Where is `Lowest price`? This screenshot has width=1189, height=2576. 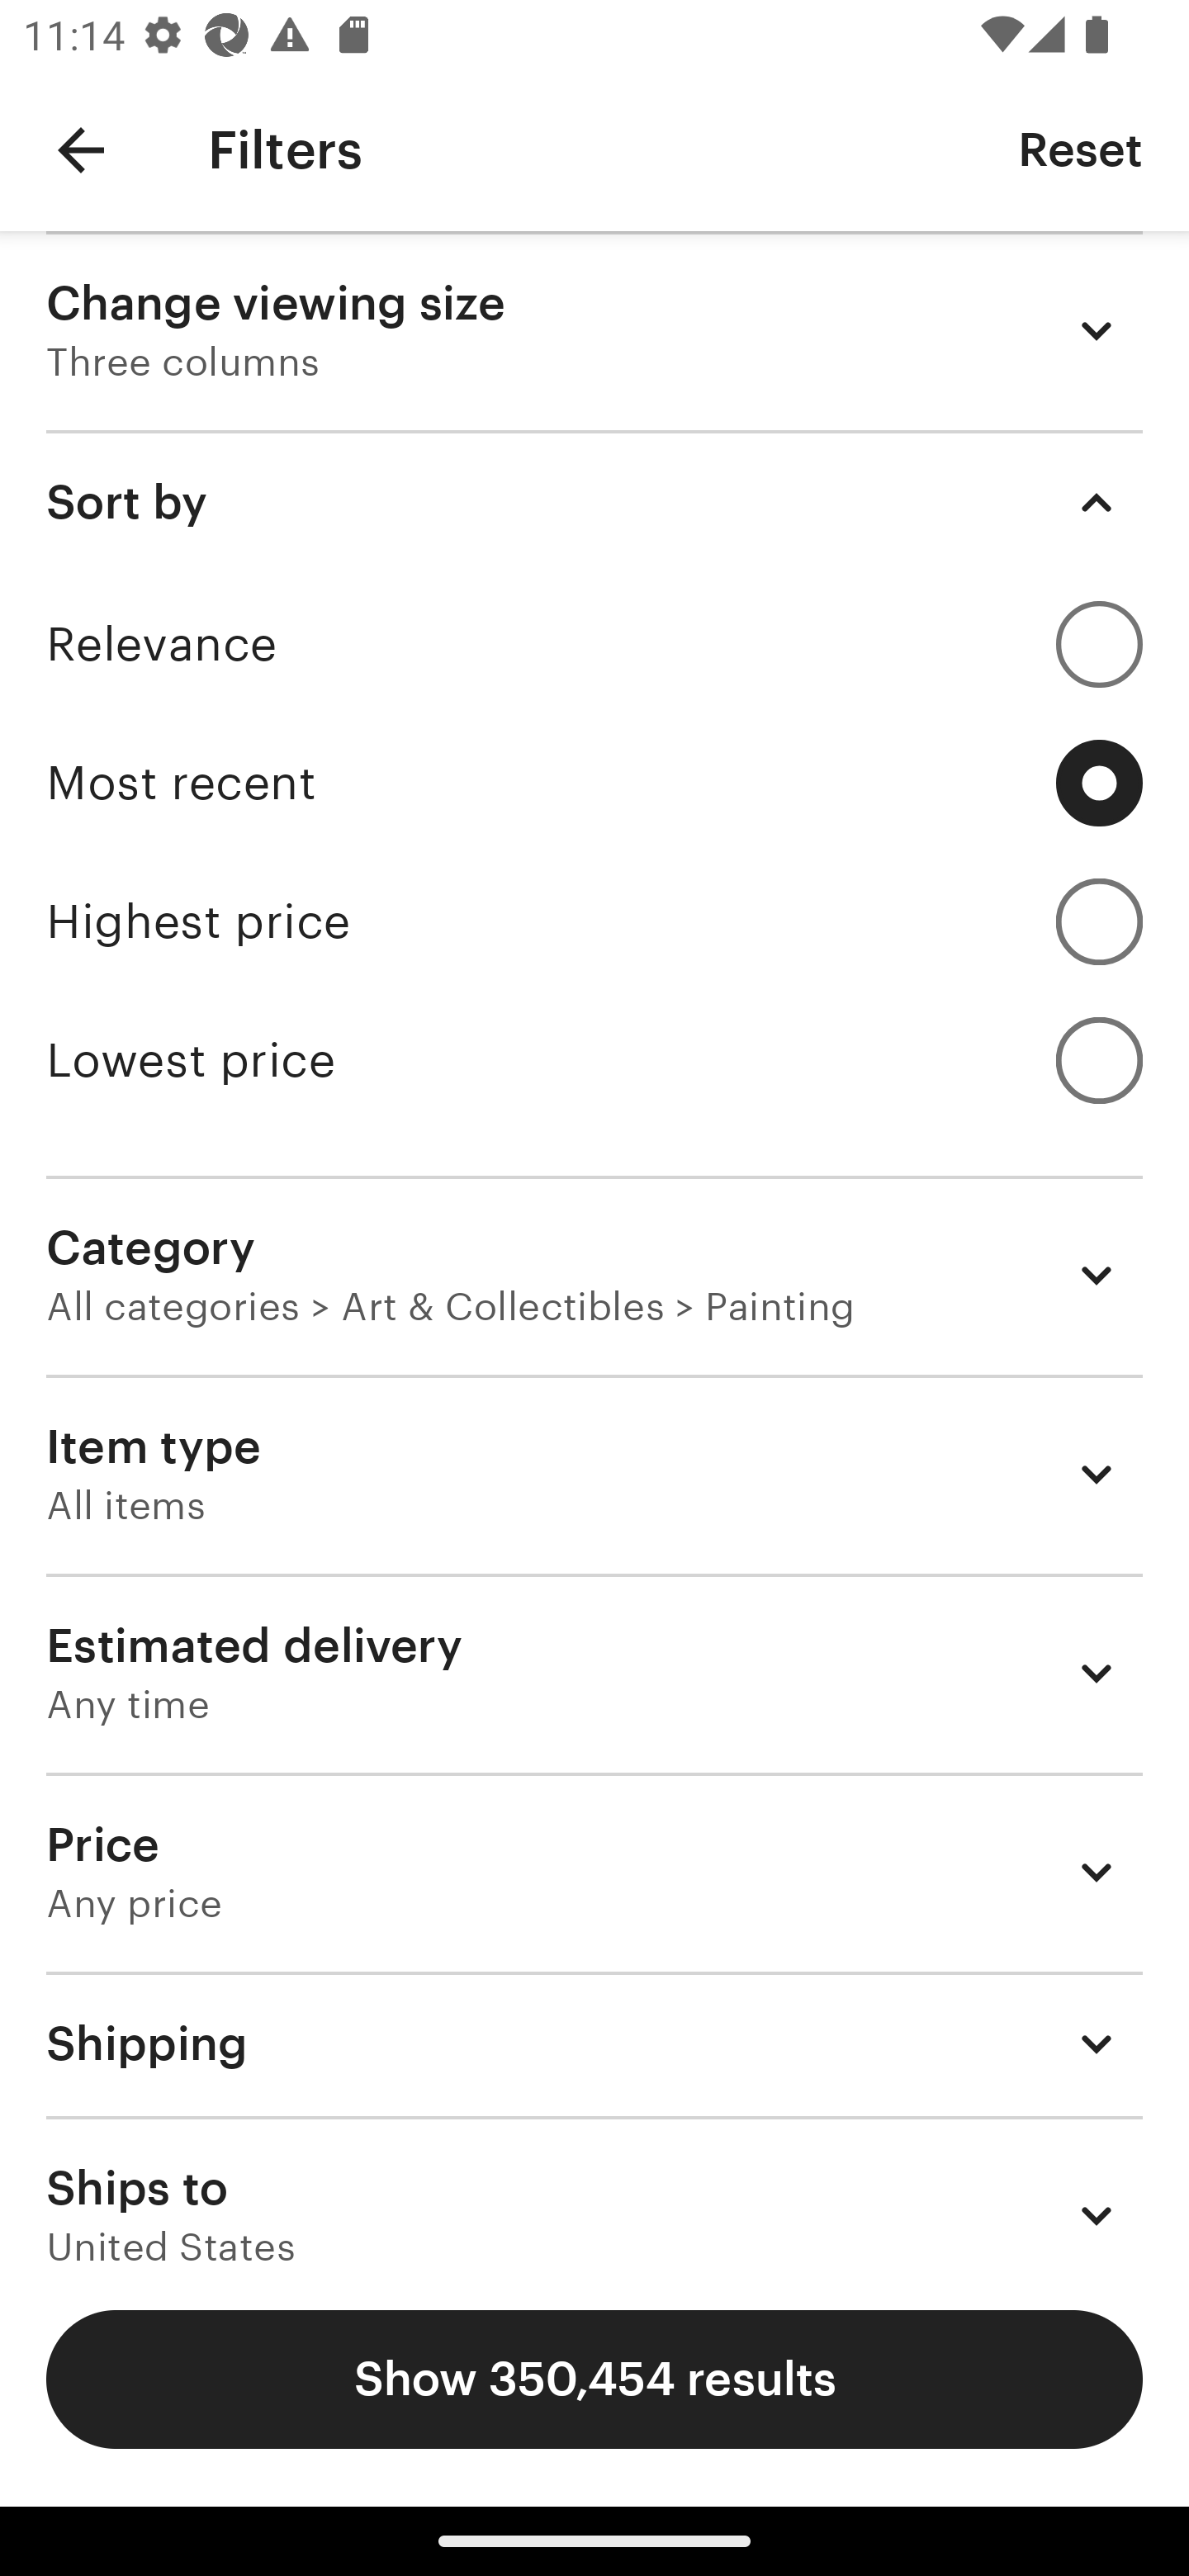 Lowest price is located at coordinates (594, 1060).